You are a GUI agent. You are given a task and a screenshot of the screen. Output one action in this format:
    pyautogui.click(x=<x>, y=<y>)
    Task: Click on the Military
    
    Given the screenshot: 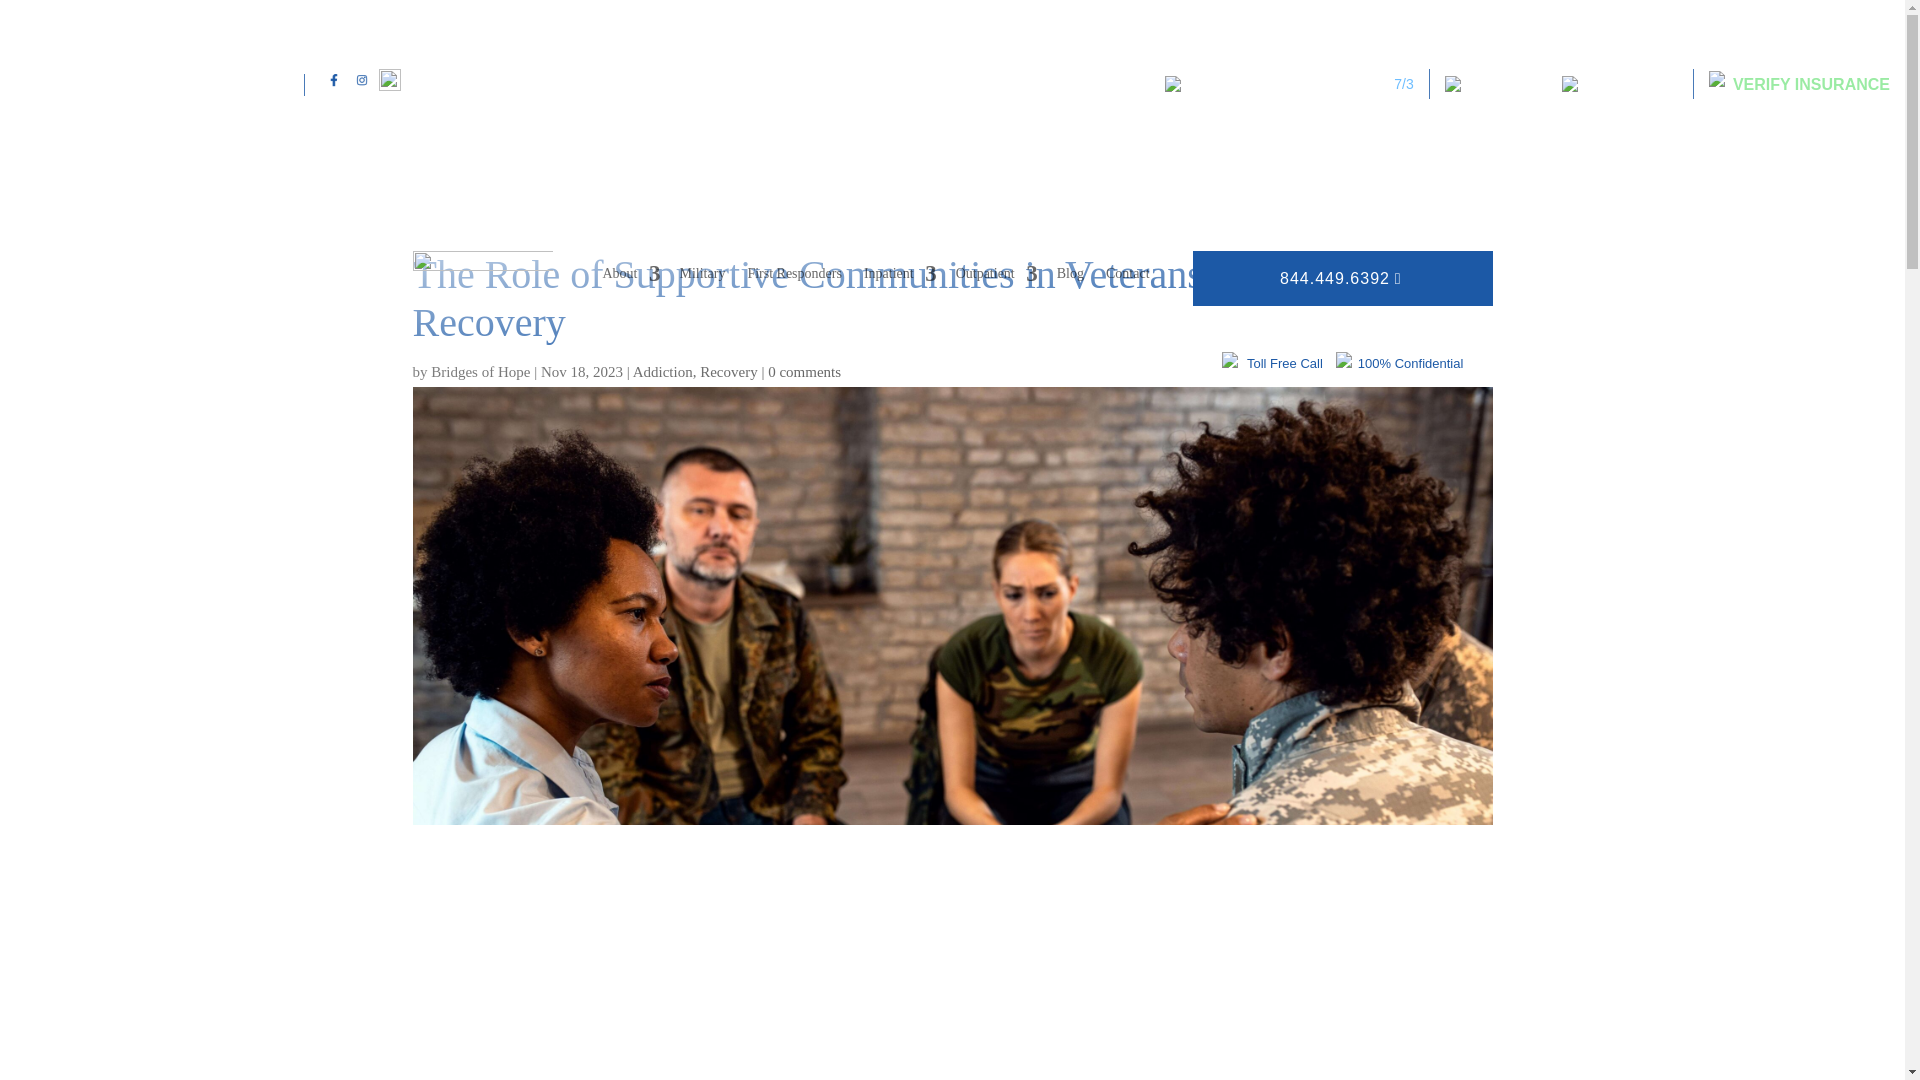 What is the action you would take?
    pyautogui.click(x=702, y=278)
    